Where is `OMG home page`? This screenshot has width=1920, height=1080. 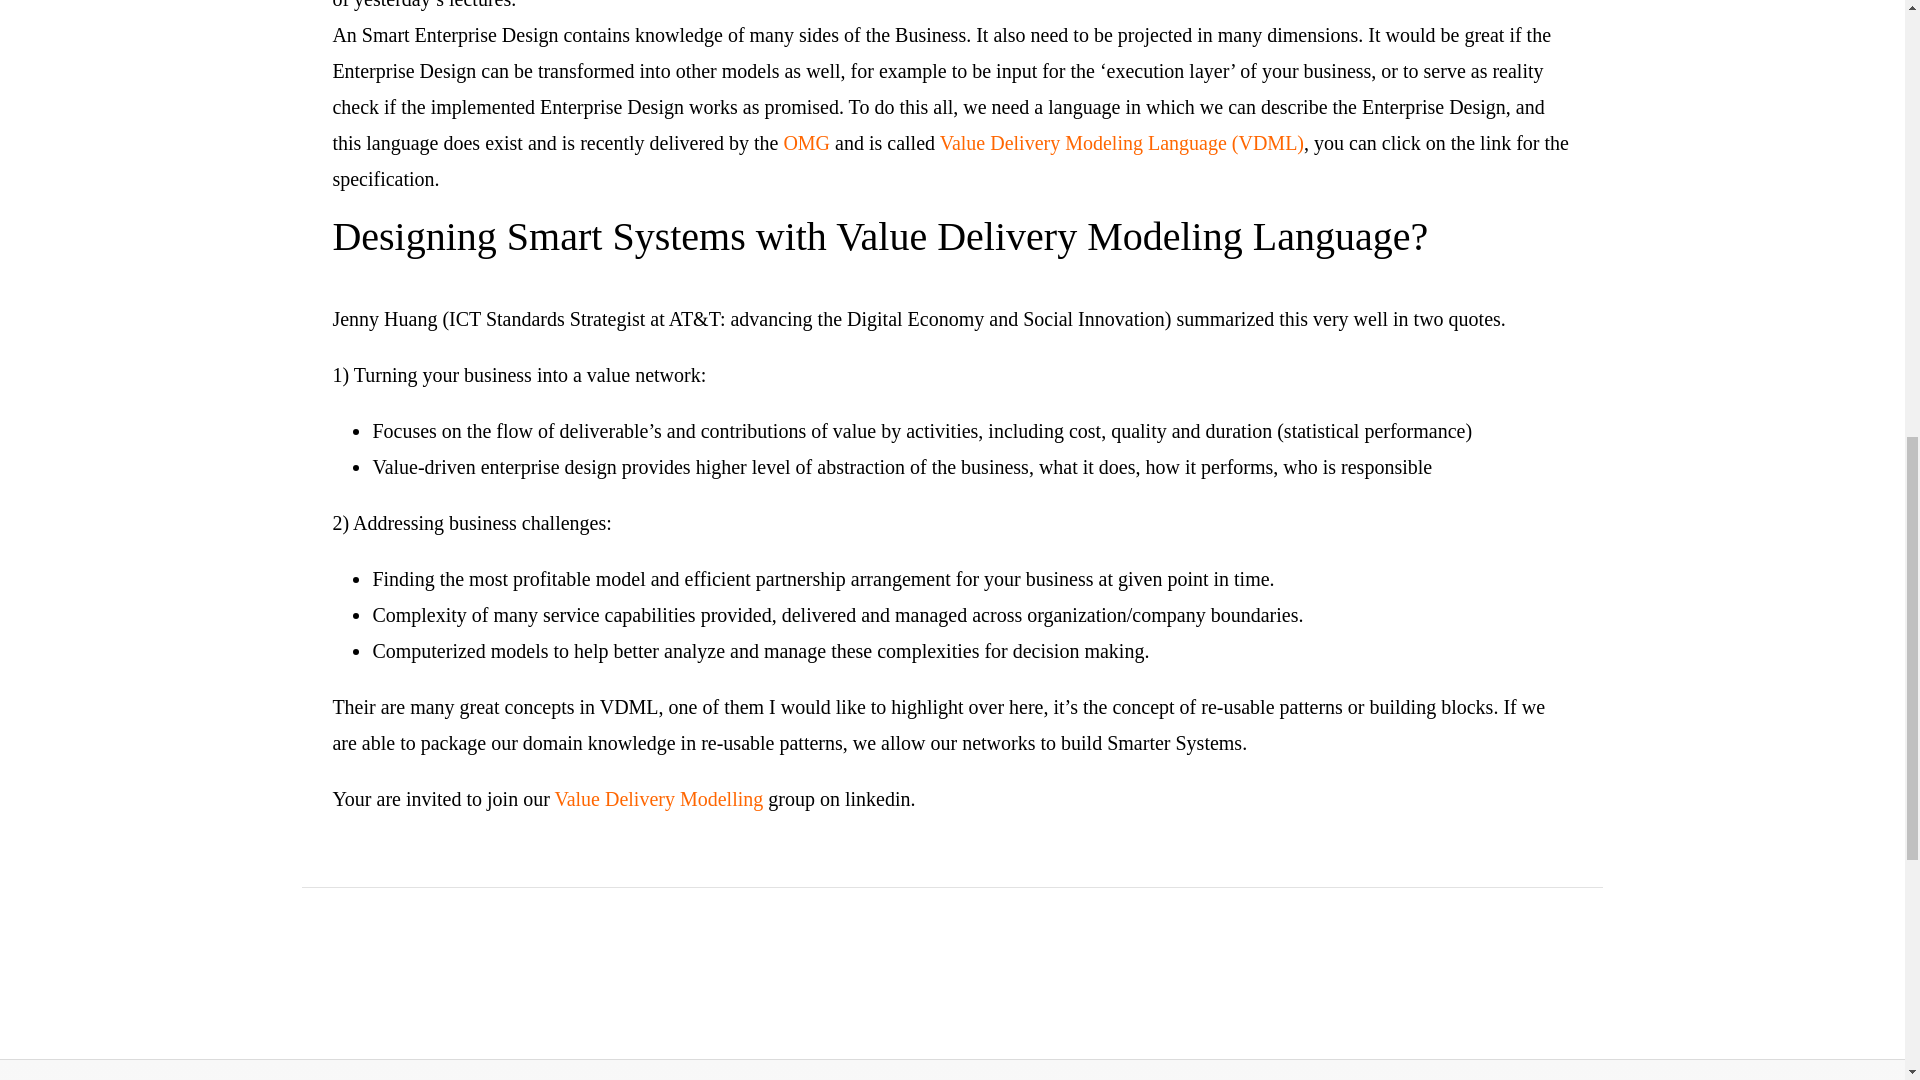
OMG home page is located at coordinates (806, 142).